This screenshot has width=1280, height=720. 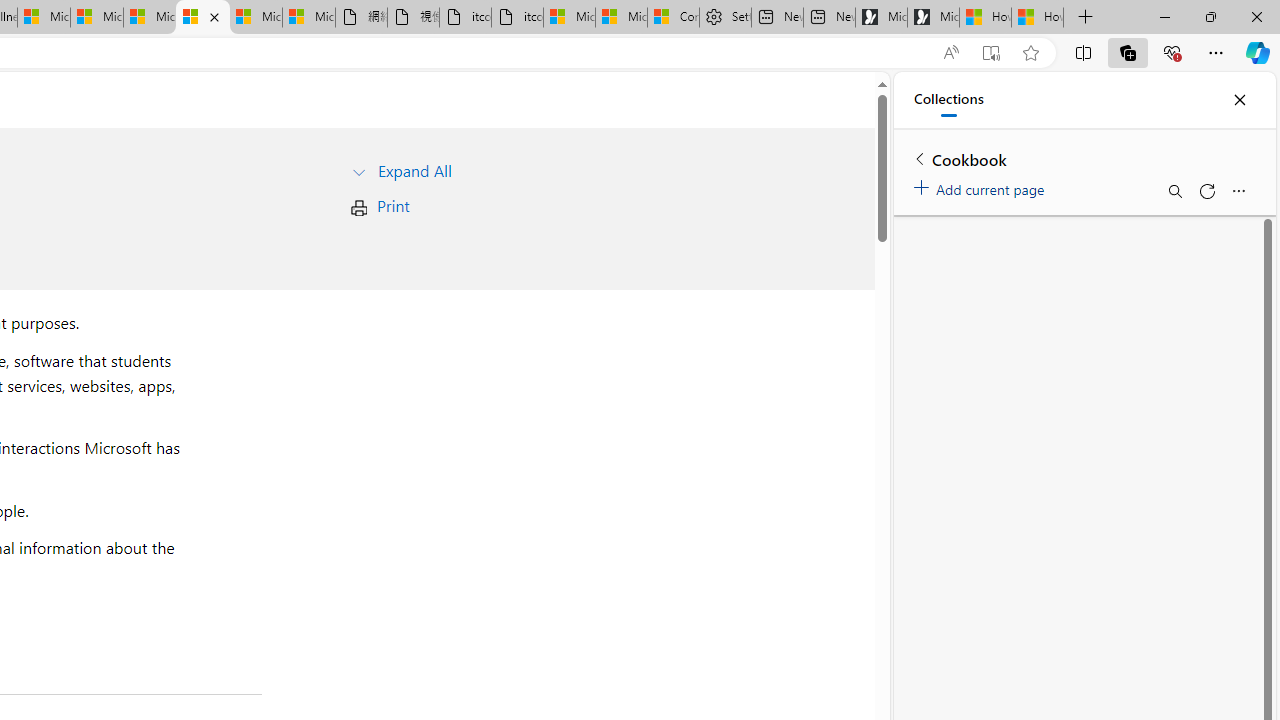 I want to click on Consumer Health Data Privacy Policy, so click(x=672, y=18).